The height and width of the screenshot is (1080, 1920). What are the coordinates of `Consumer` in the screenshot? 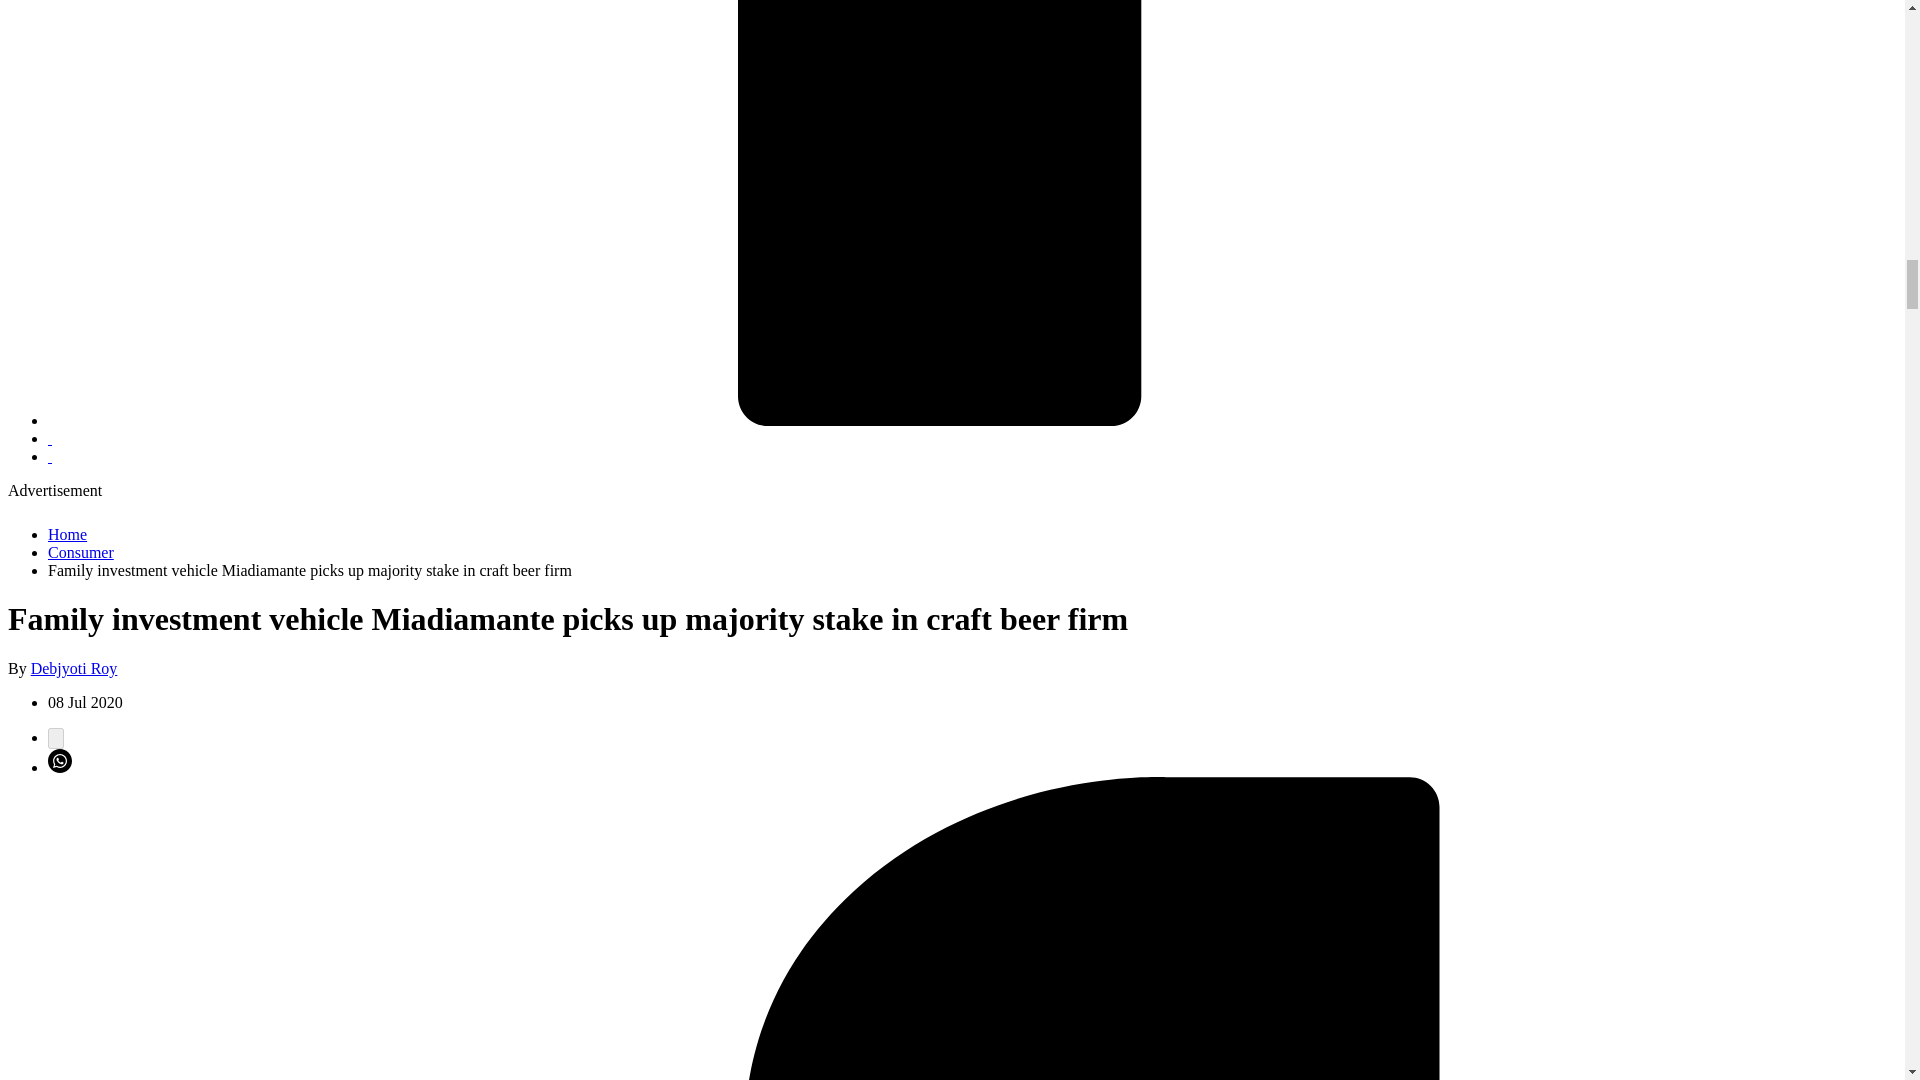 It's located at (80, 552).